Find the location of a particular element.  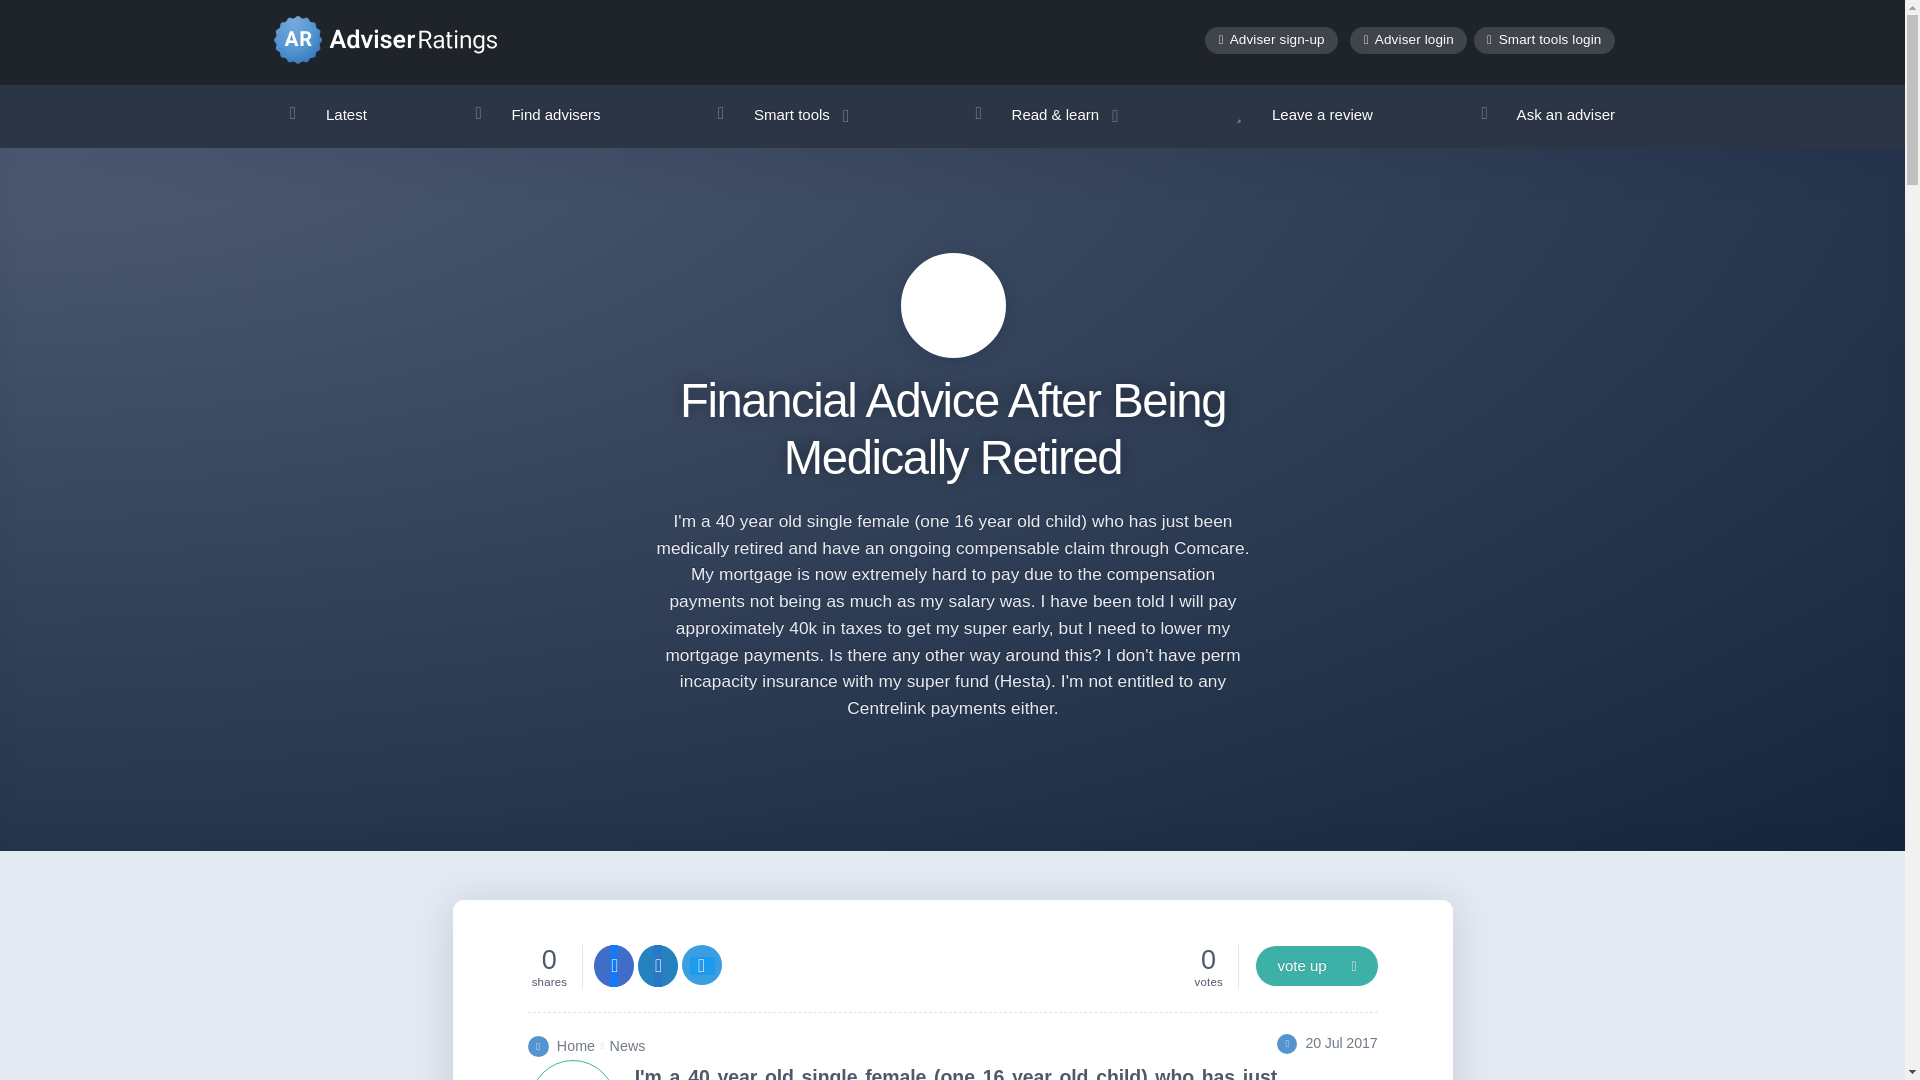

News is located at coordinates (628, 1046).